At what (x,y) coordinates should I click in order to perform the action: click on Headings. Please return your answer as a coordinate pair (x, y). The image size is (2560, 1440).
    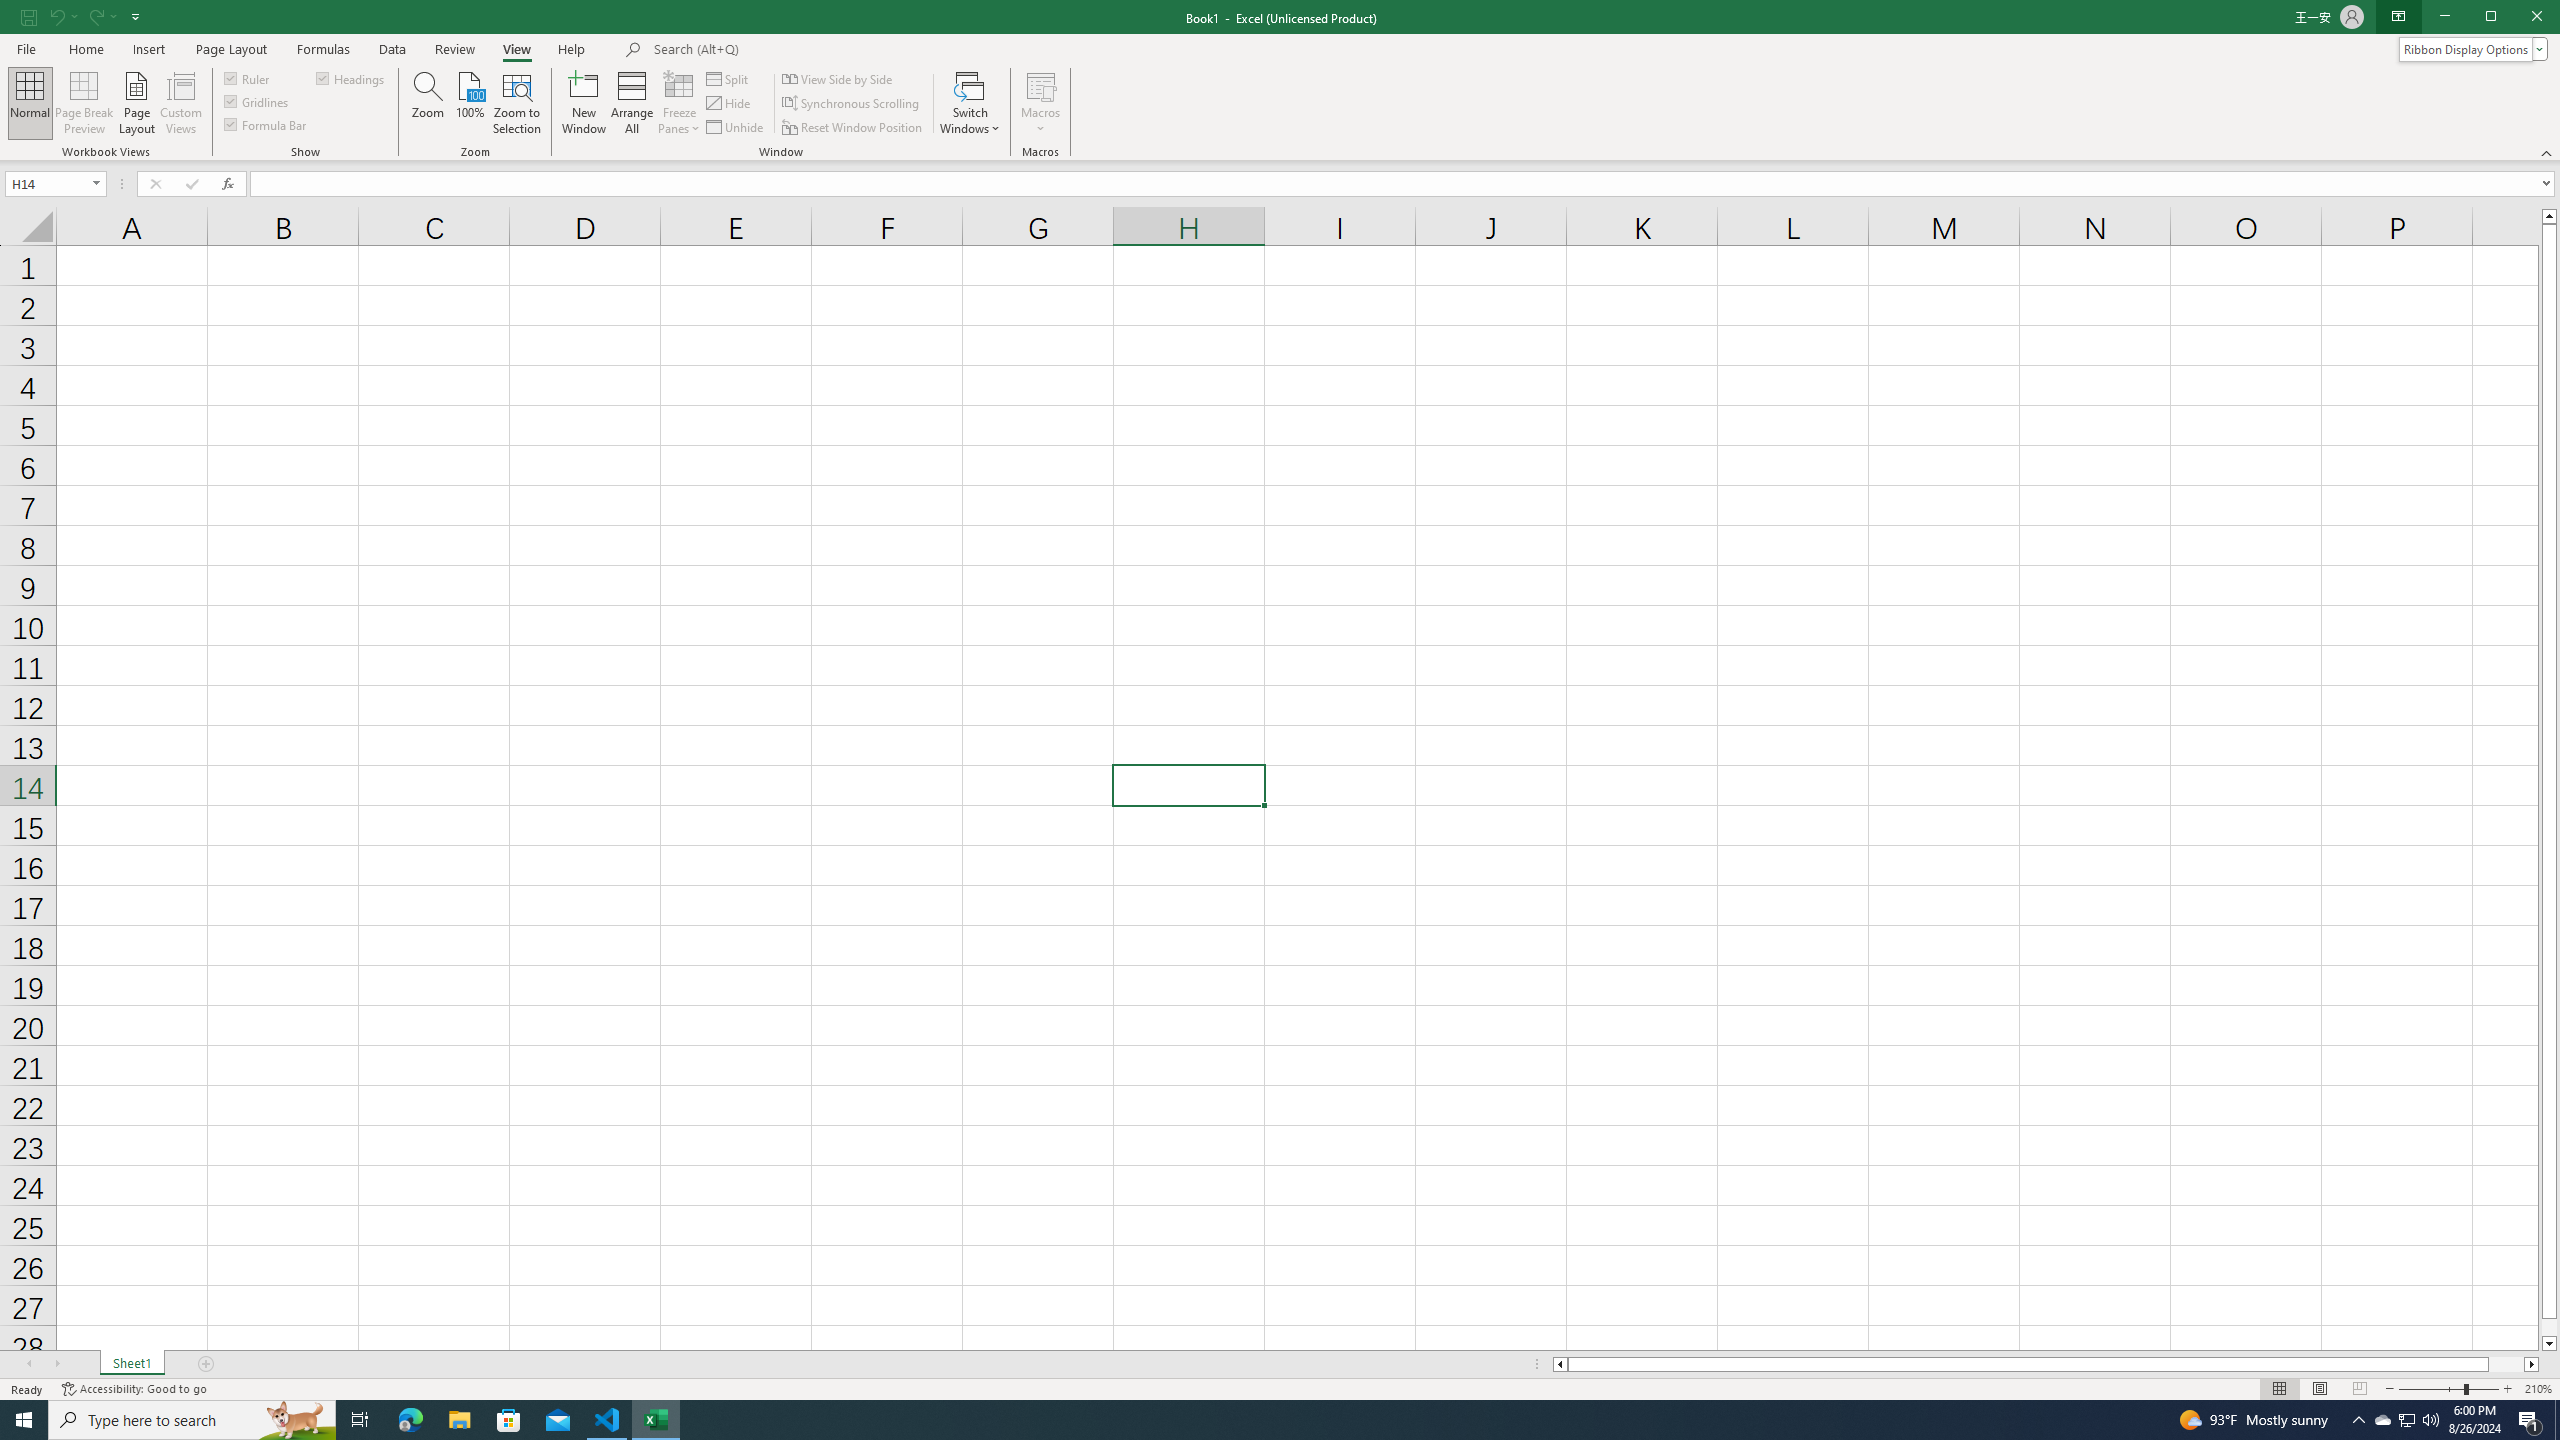
    Looking at the image, I should click on (352, 78).